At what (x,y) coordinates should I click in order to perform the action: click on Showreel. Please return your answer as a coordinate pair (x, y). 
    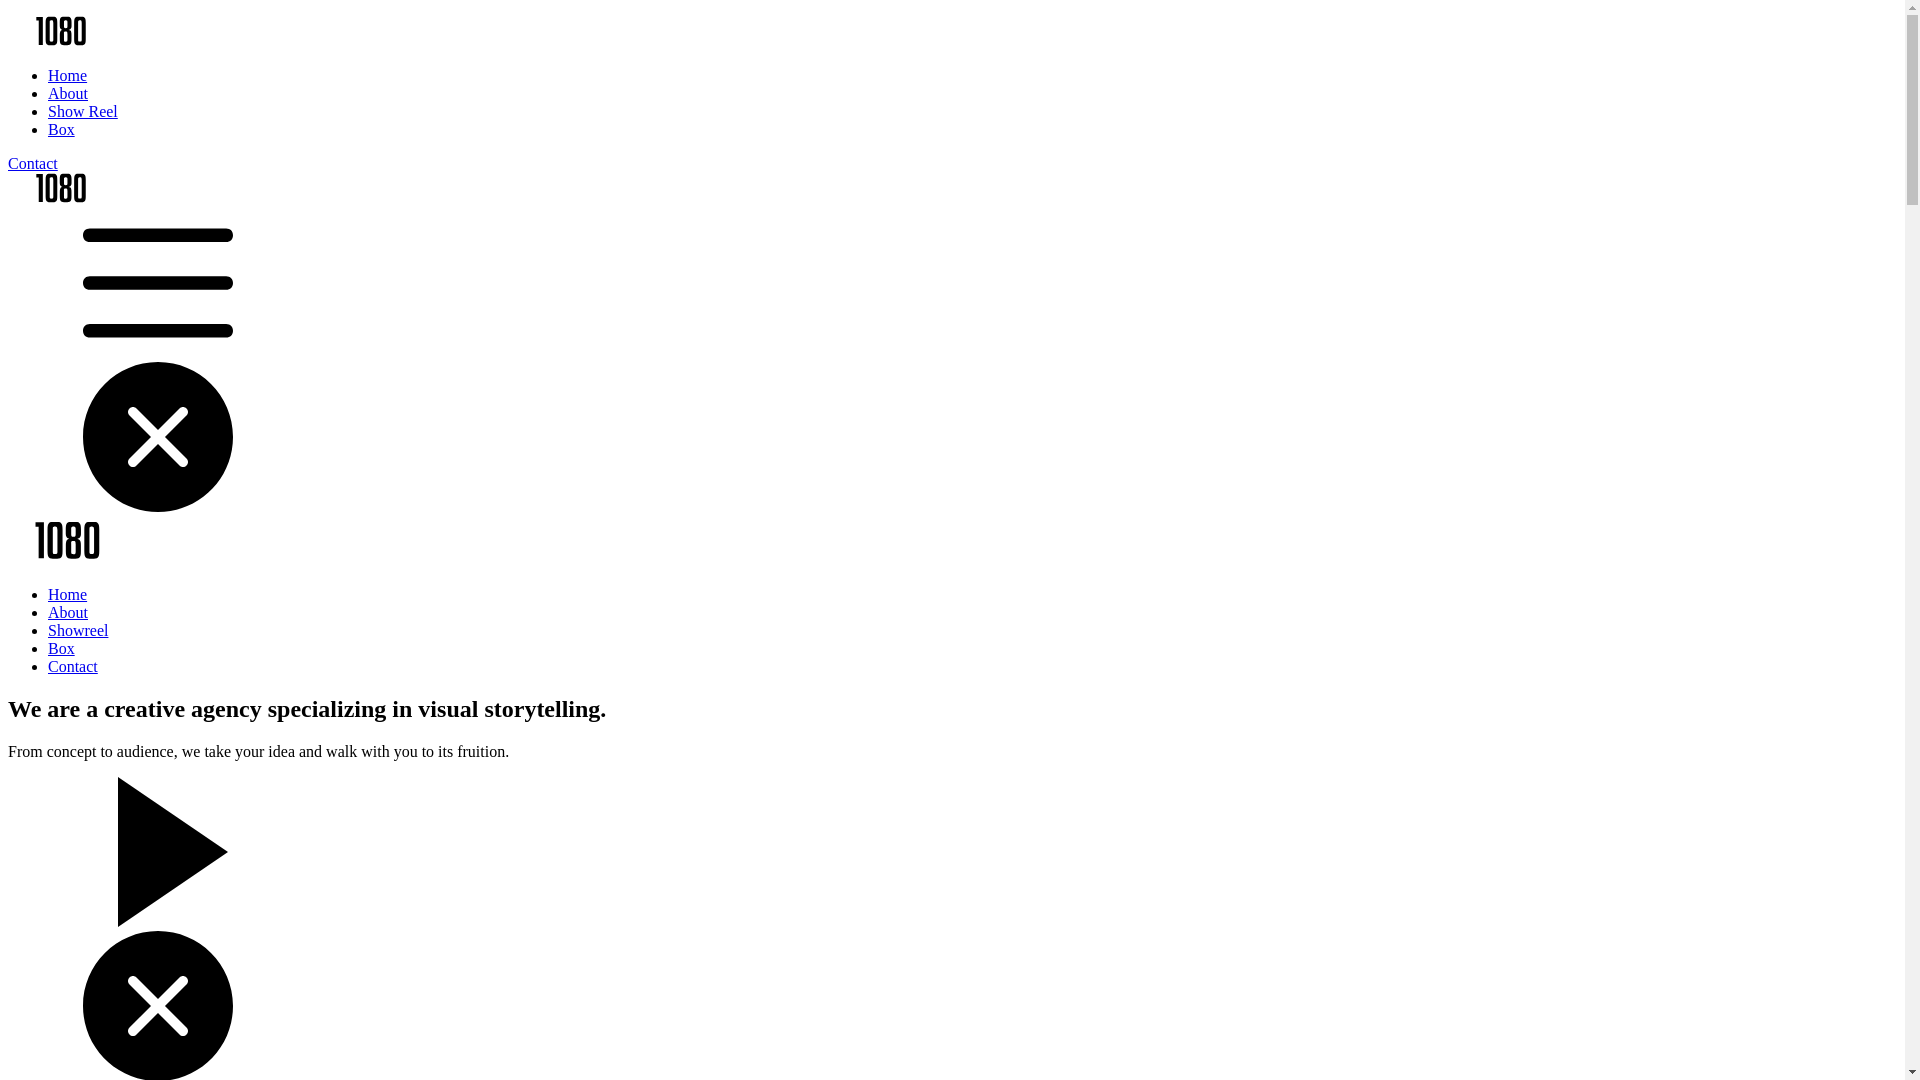
    Looking at the image, I should click on (78, 630).